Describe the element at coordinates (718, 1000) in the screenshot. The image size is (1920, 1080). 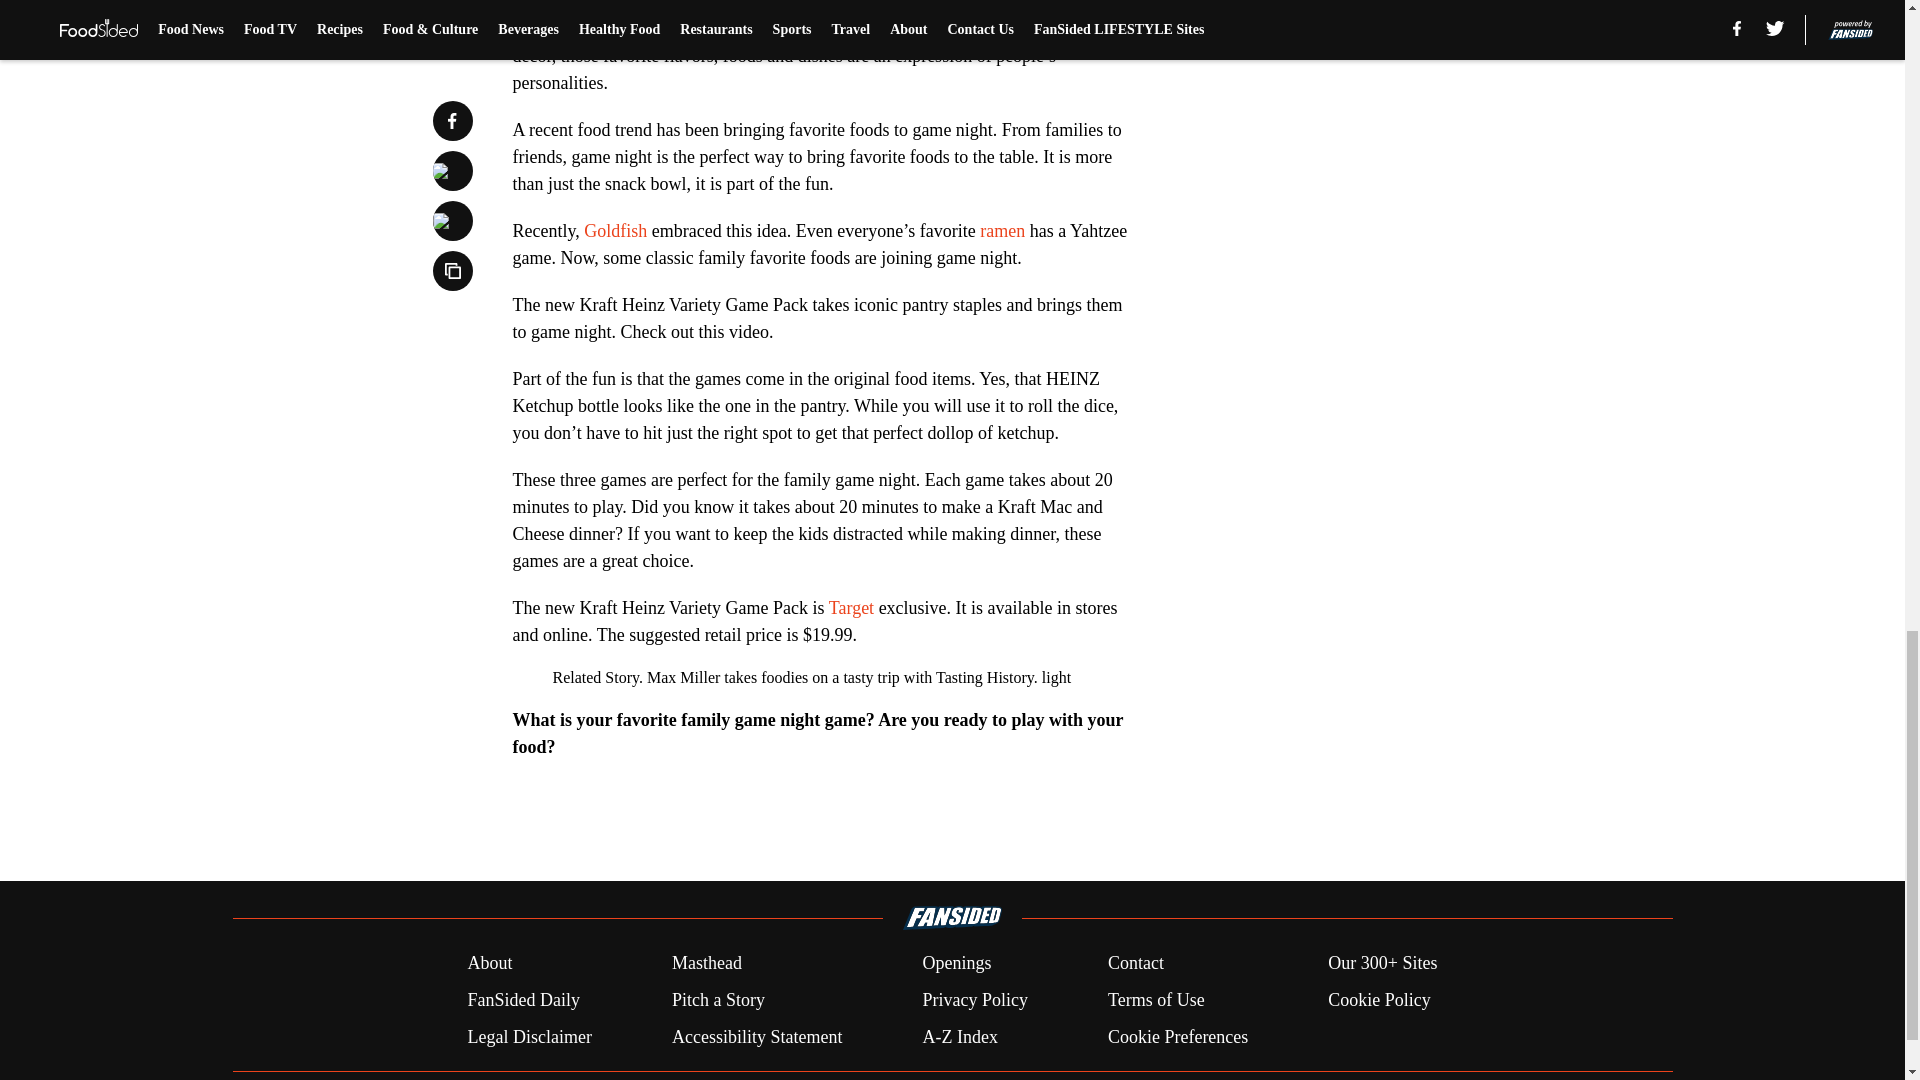
I see `Pitch a Story` at that location.